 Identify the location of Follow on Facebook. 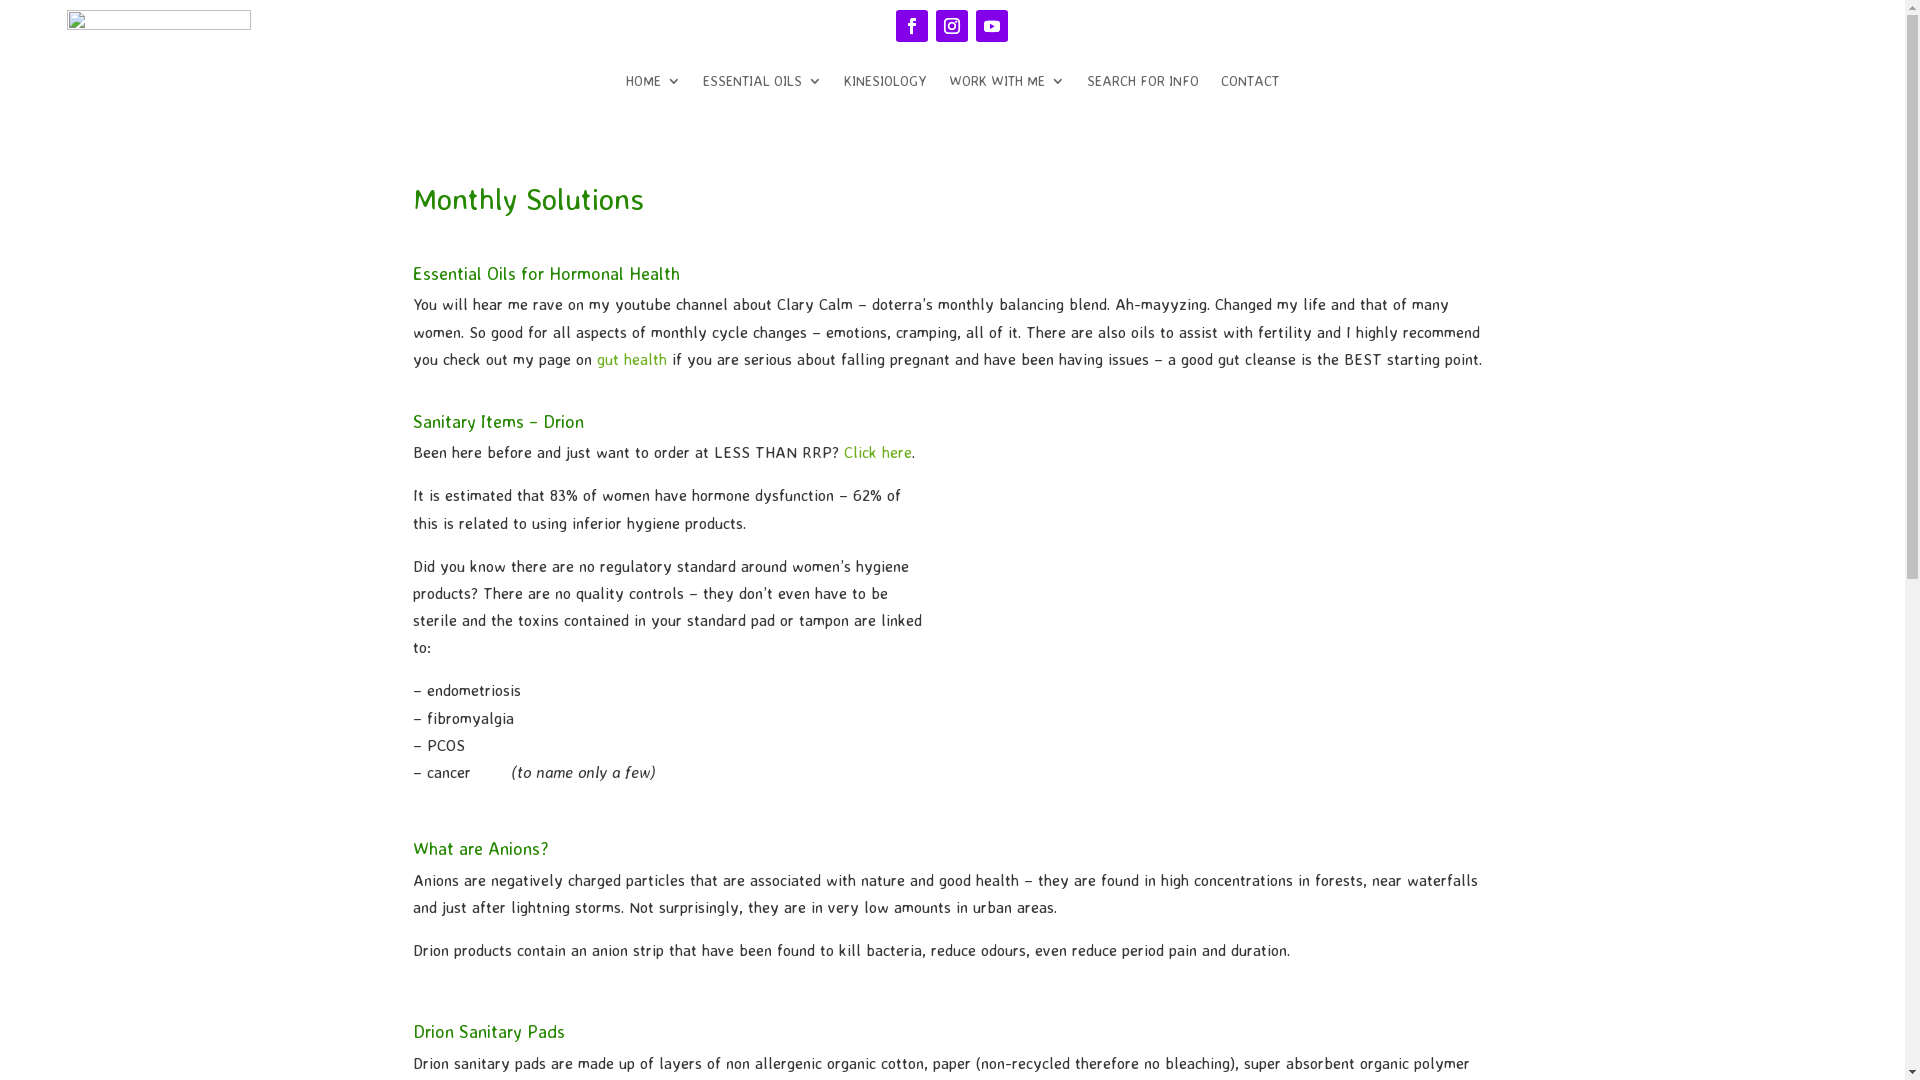
(912, 26).